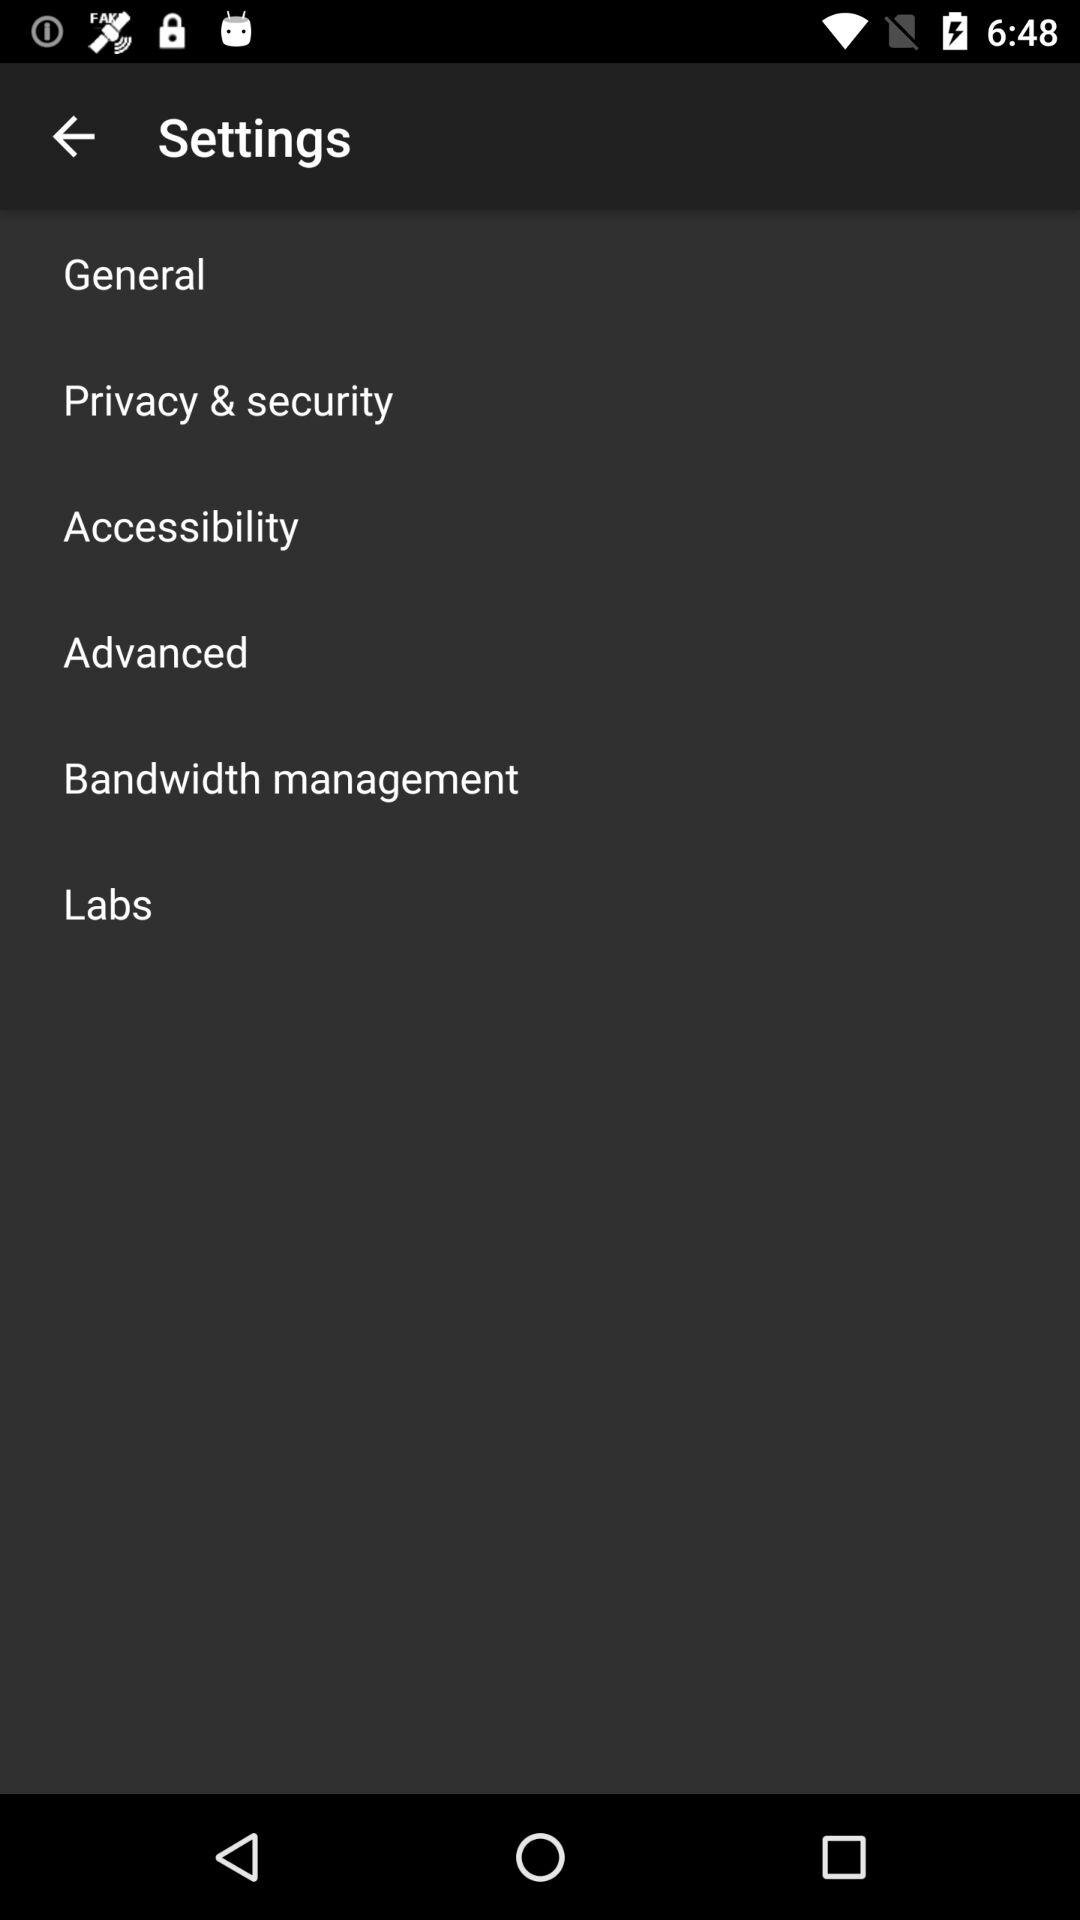 The image size is (1080, 1920). I want to click on choose app next to settings item, so click(73, 136).